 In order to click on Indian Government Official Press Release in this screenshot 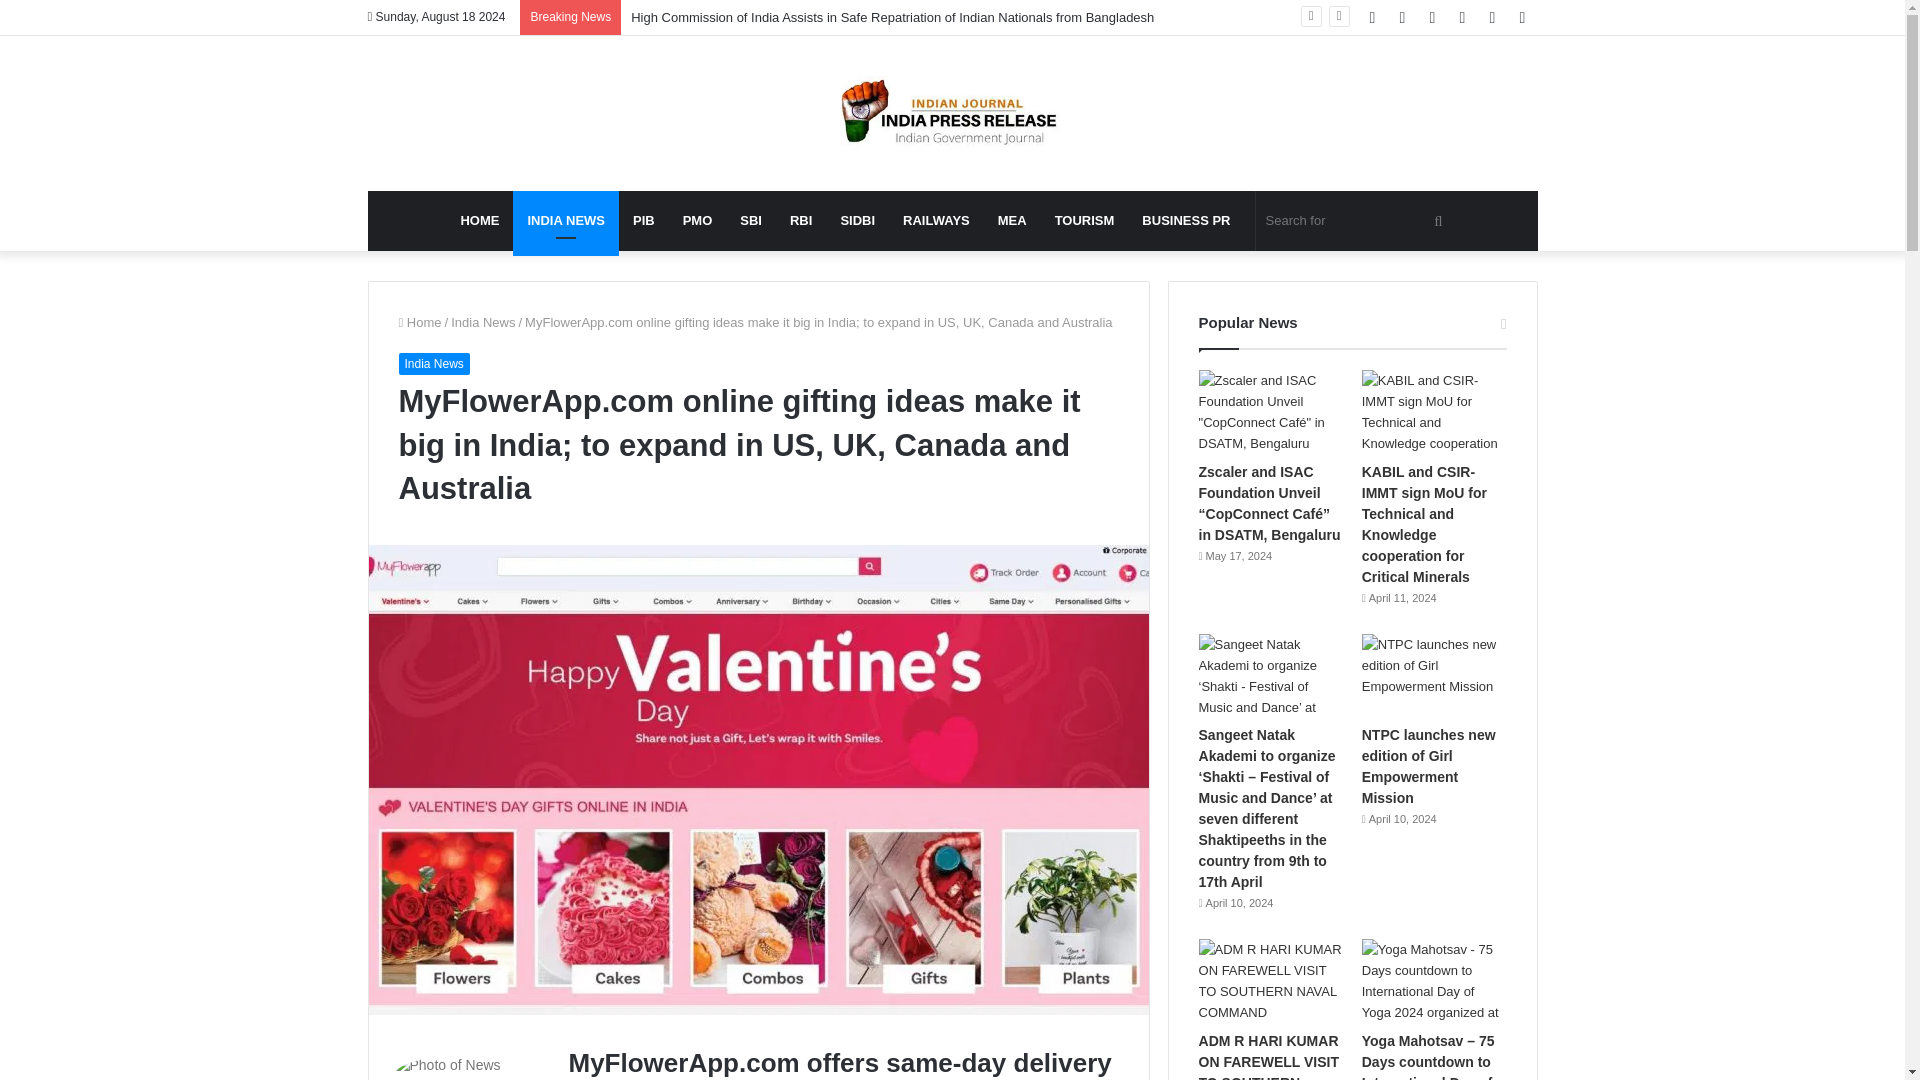, I will do `click(952, 113)`.